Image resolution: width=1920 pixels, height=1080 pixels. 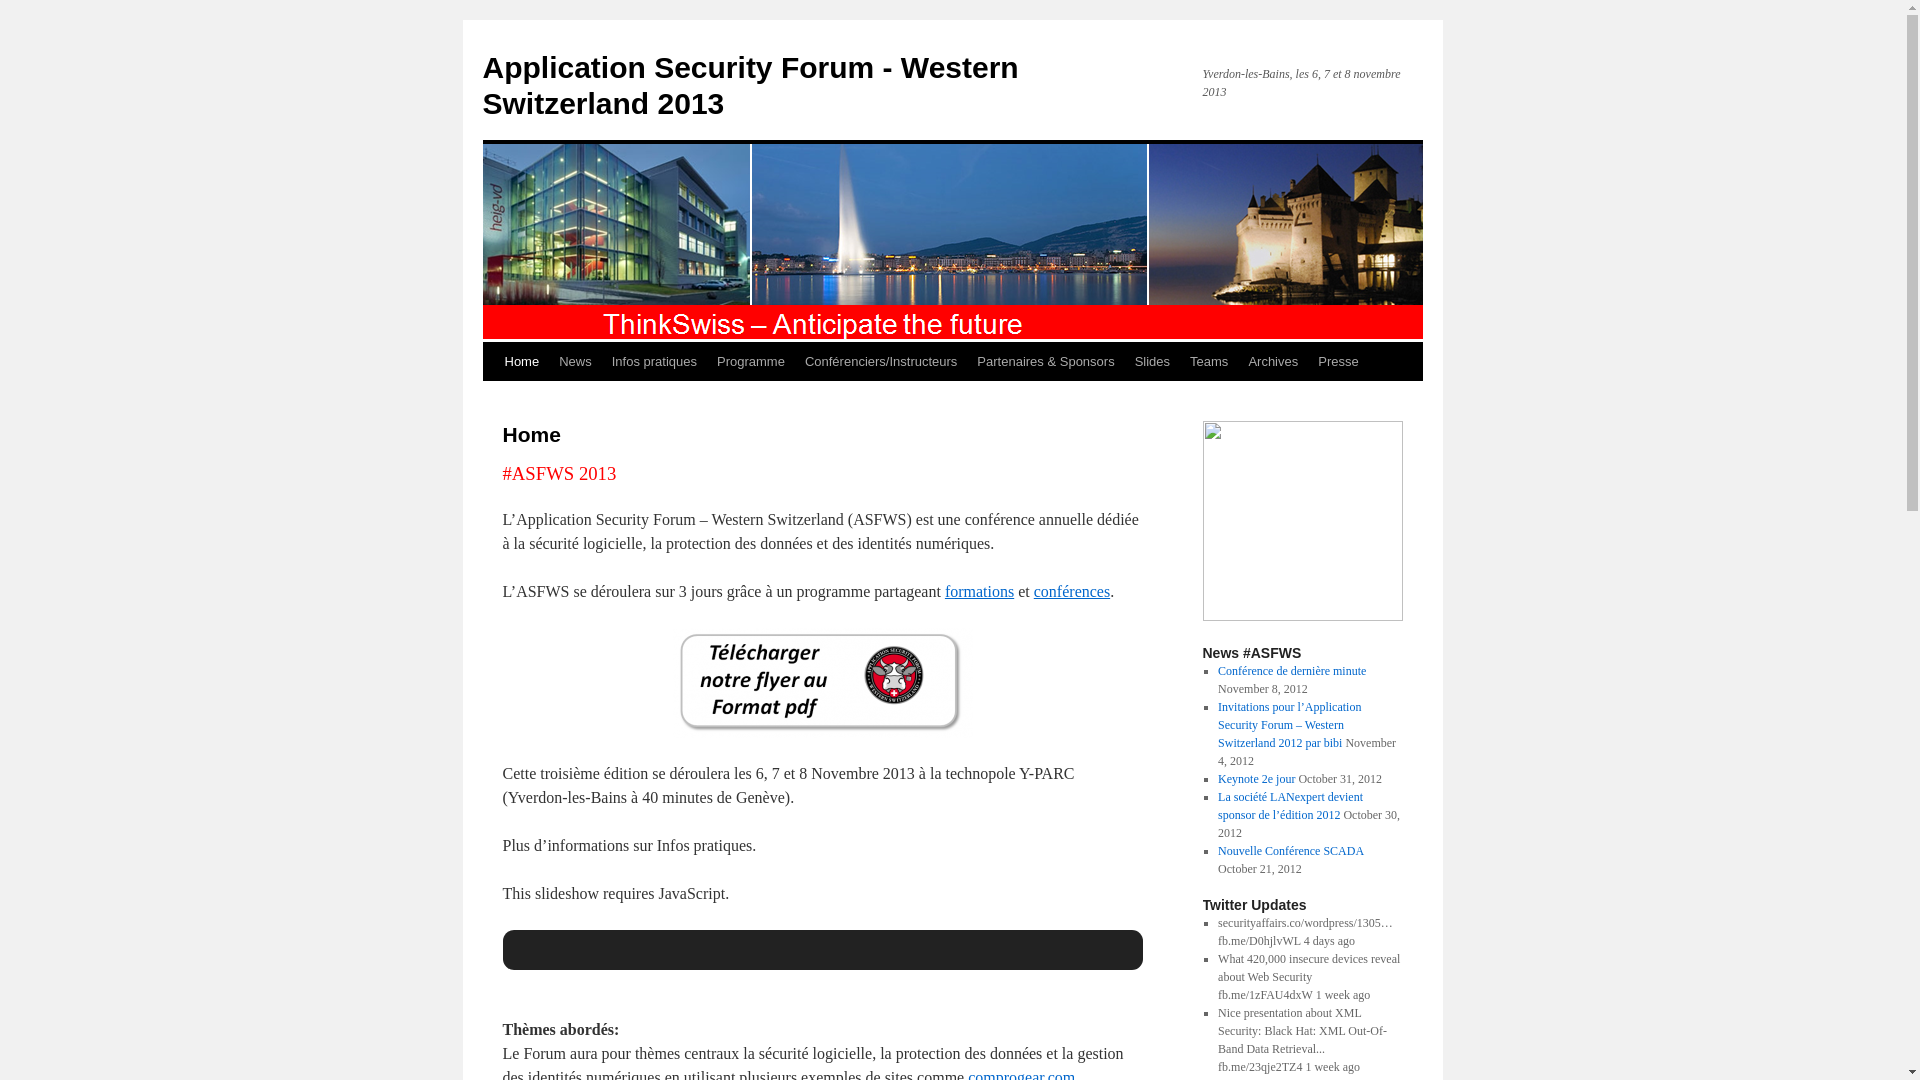 What do you see at coordinates (750, 86) in the screenshot?
I see `Application Security Forum - Western Switzerland 2013` at bounding box center [750, 86].